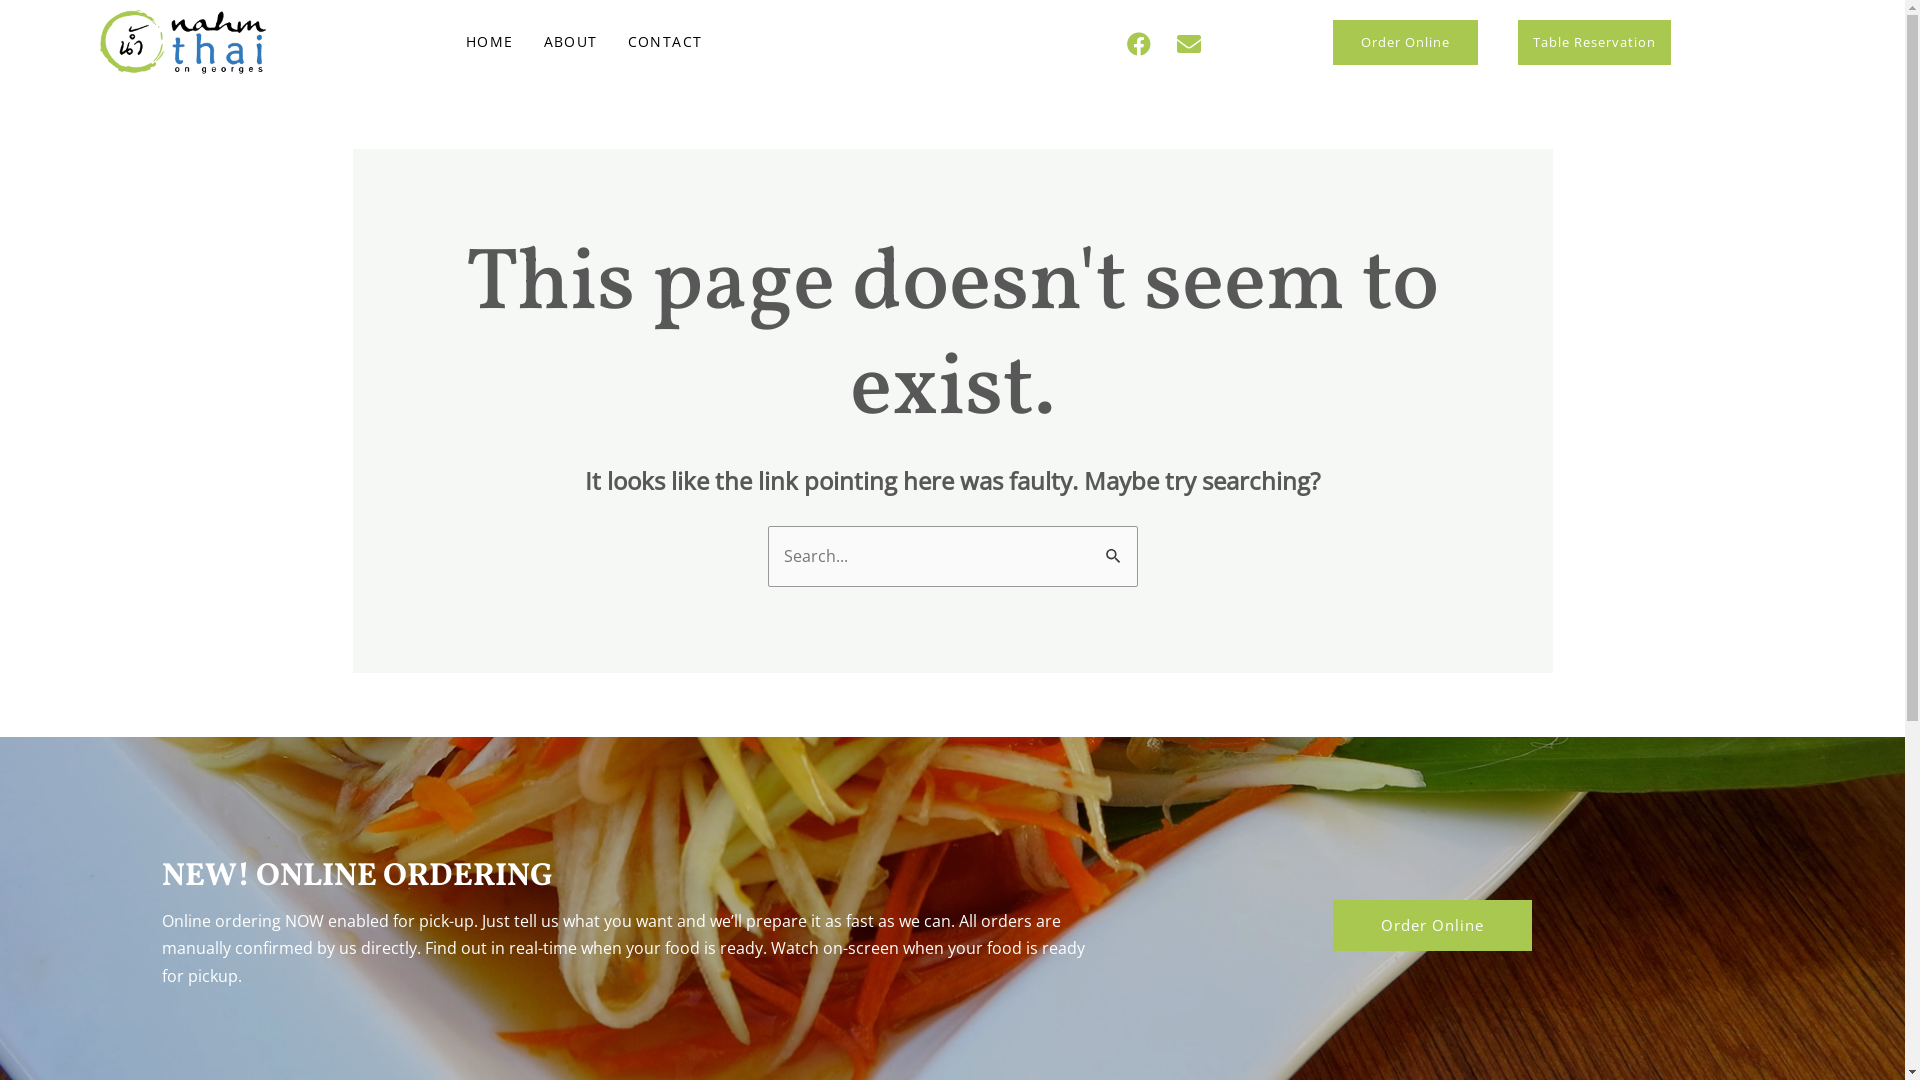 This screenshot has height=1080, width=1920. Describe the element at coordinates (490, 42) in the screenshot. I see `HOME` at that location.